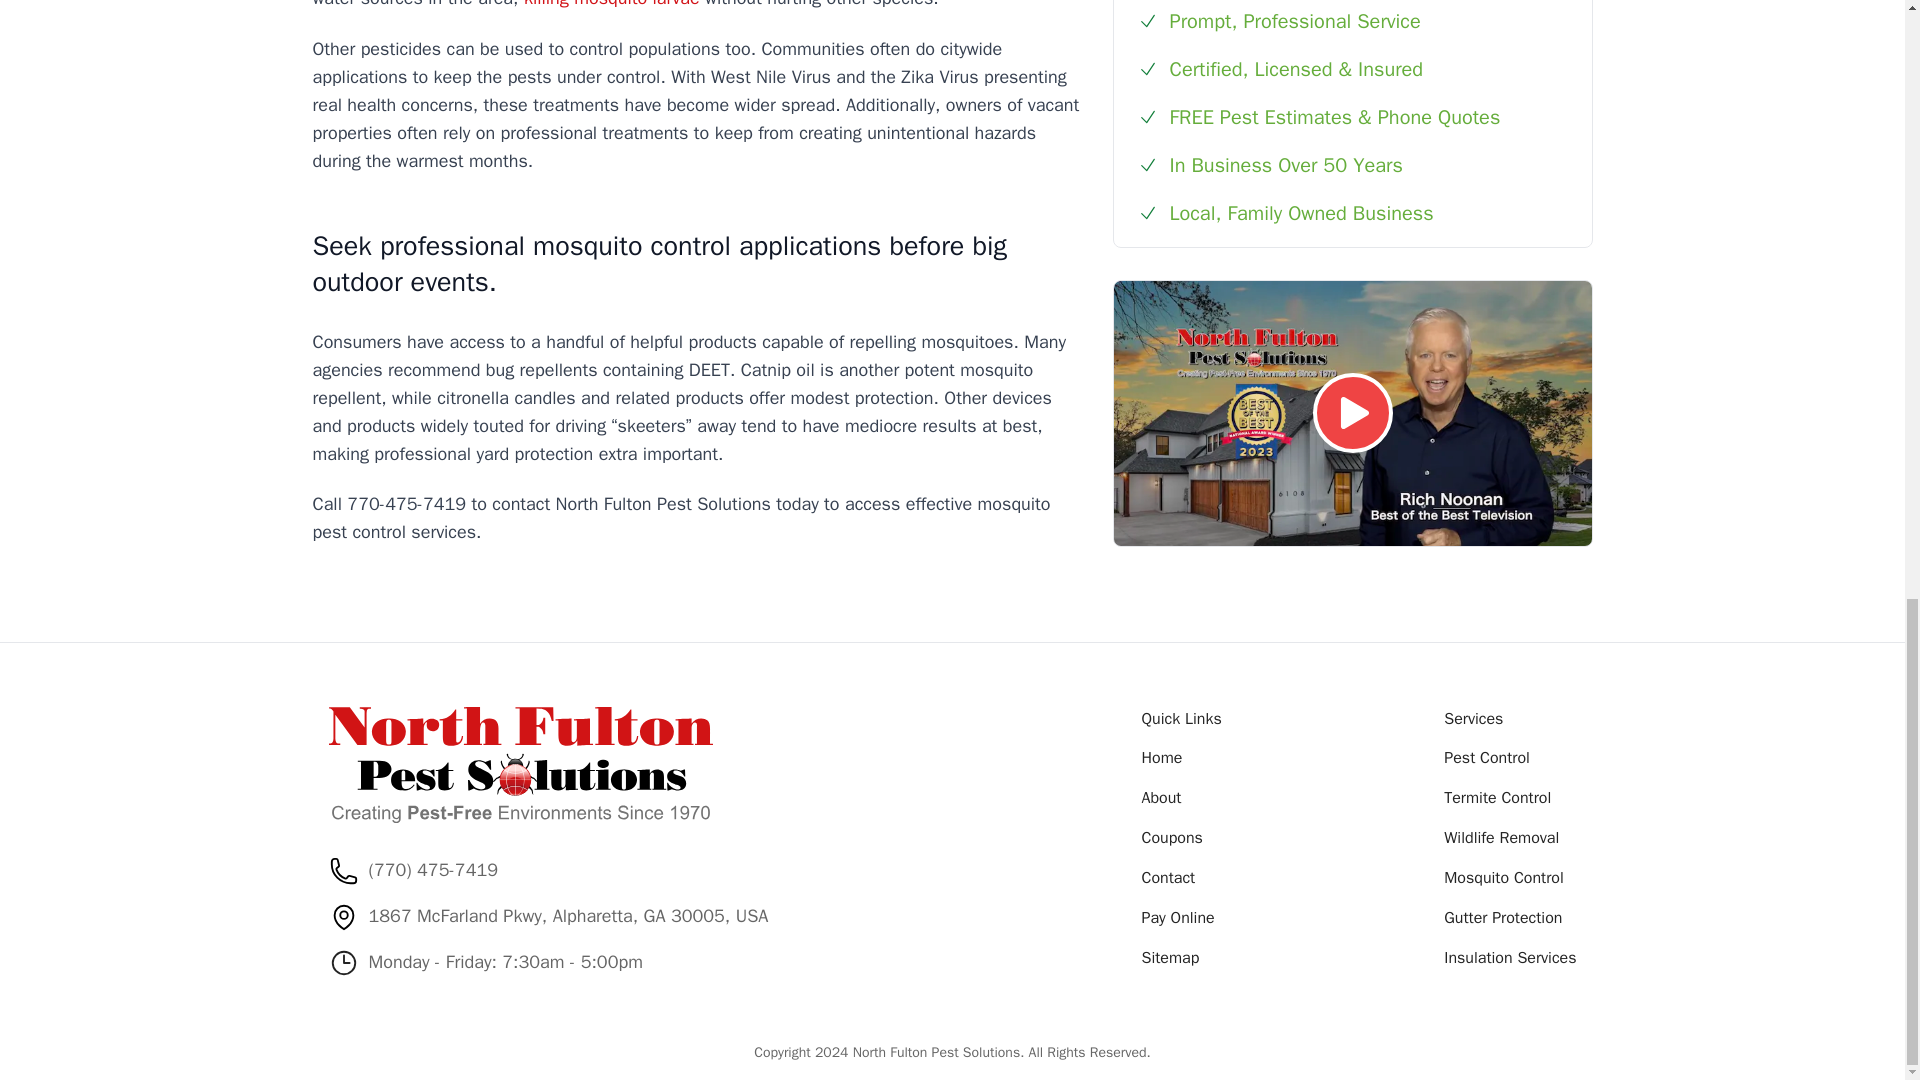 This screenshot has width=1920, height=1080. Describe the element at coordinates (1171, 958) in the screenshot. I see `Sitemap` at that location.